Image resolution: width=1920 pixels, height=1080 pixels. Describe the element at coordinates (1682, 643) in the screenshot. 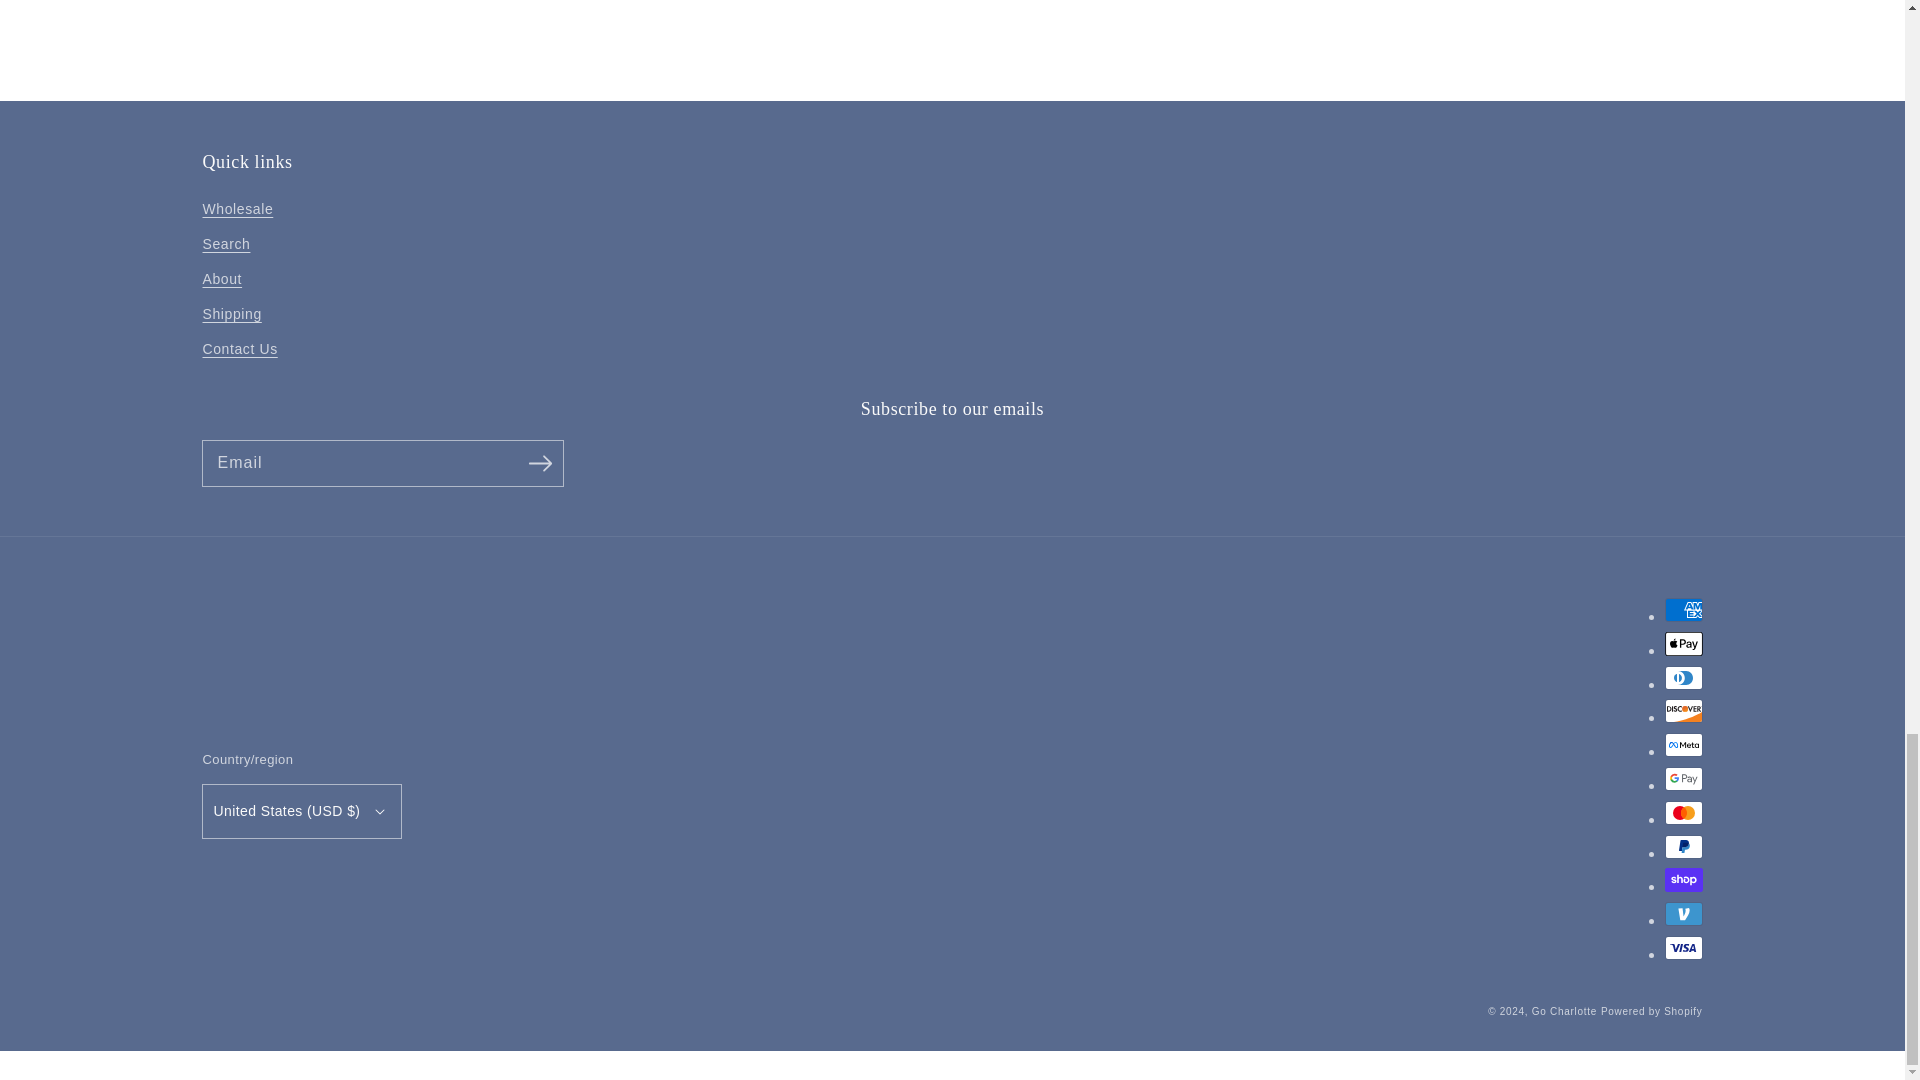

I see `Apple Pay` at that location.